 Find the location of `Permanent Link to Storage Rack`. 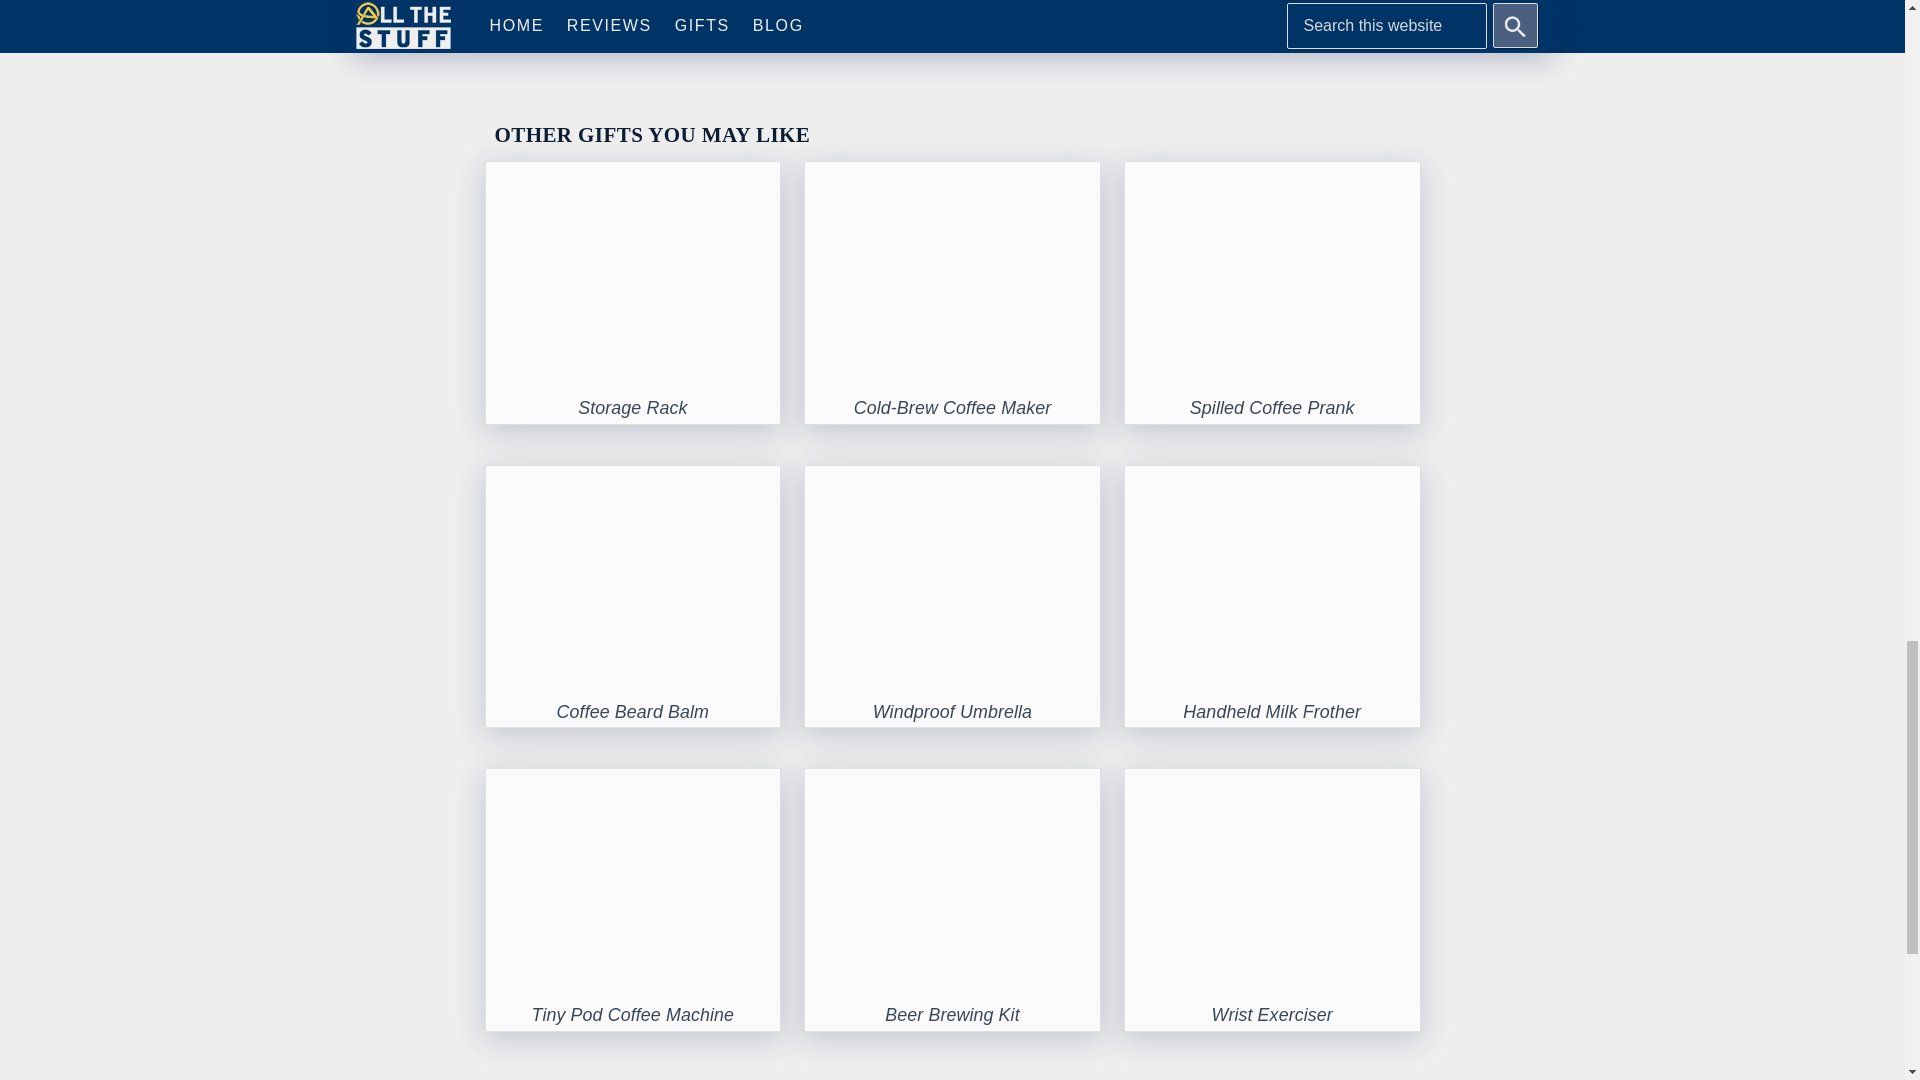

Permanent Link to Storage Rack is located at coordinates (632, 408).